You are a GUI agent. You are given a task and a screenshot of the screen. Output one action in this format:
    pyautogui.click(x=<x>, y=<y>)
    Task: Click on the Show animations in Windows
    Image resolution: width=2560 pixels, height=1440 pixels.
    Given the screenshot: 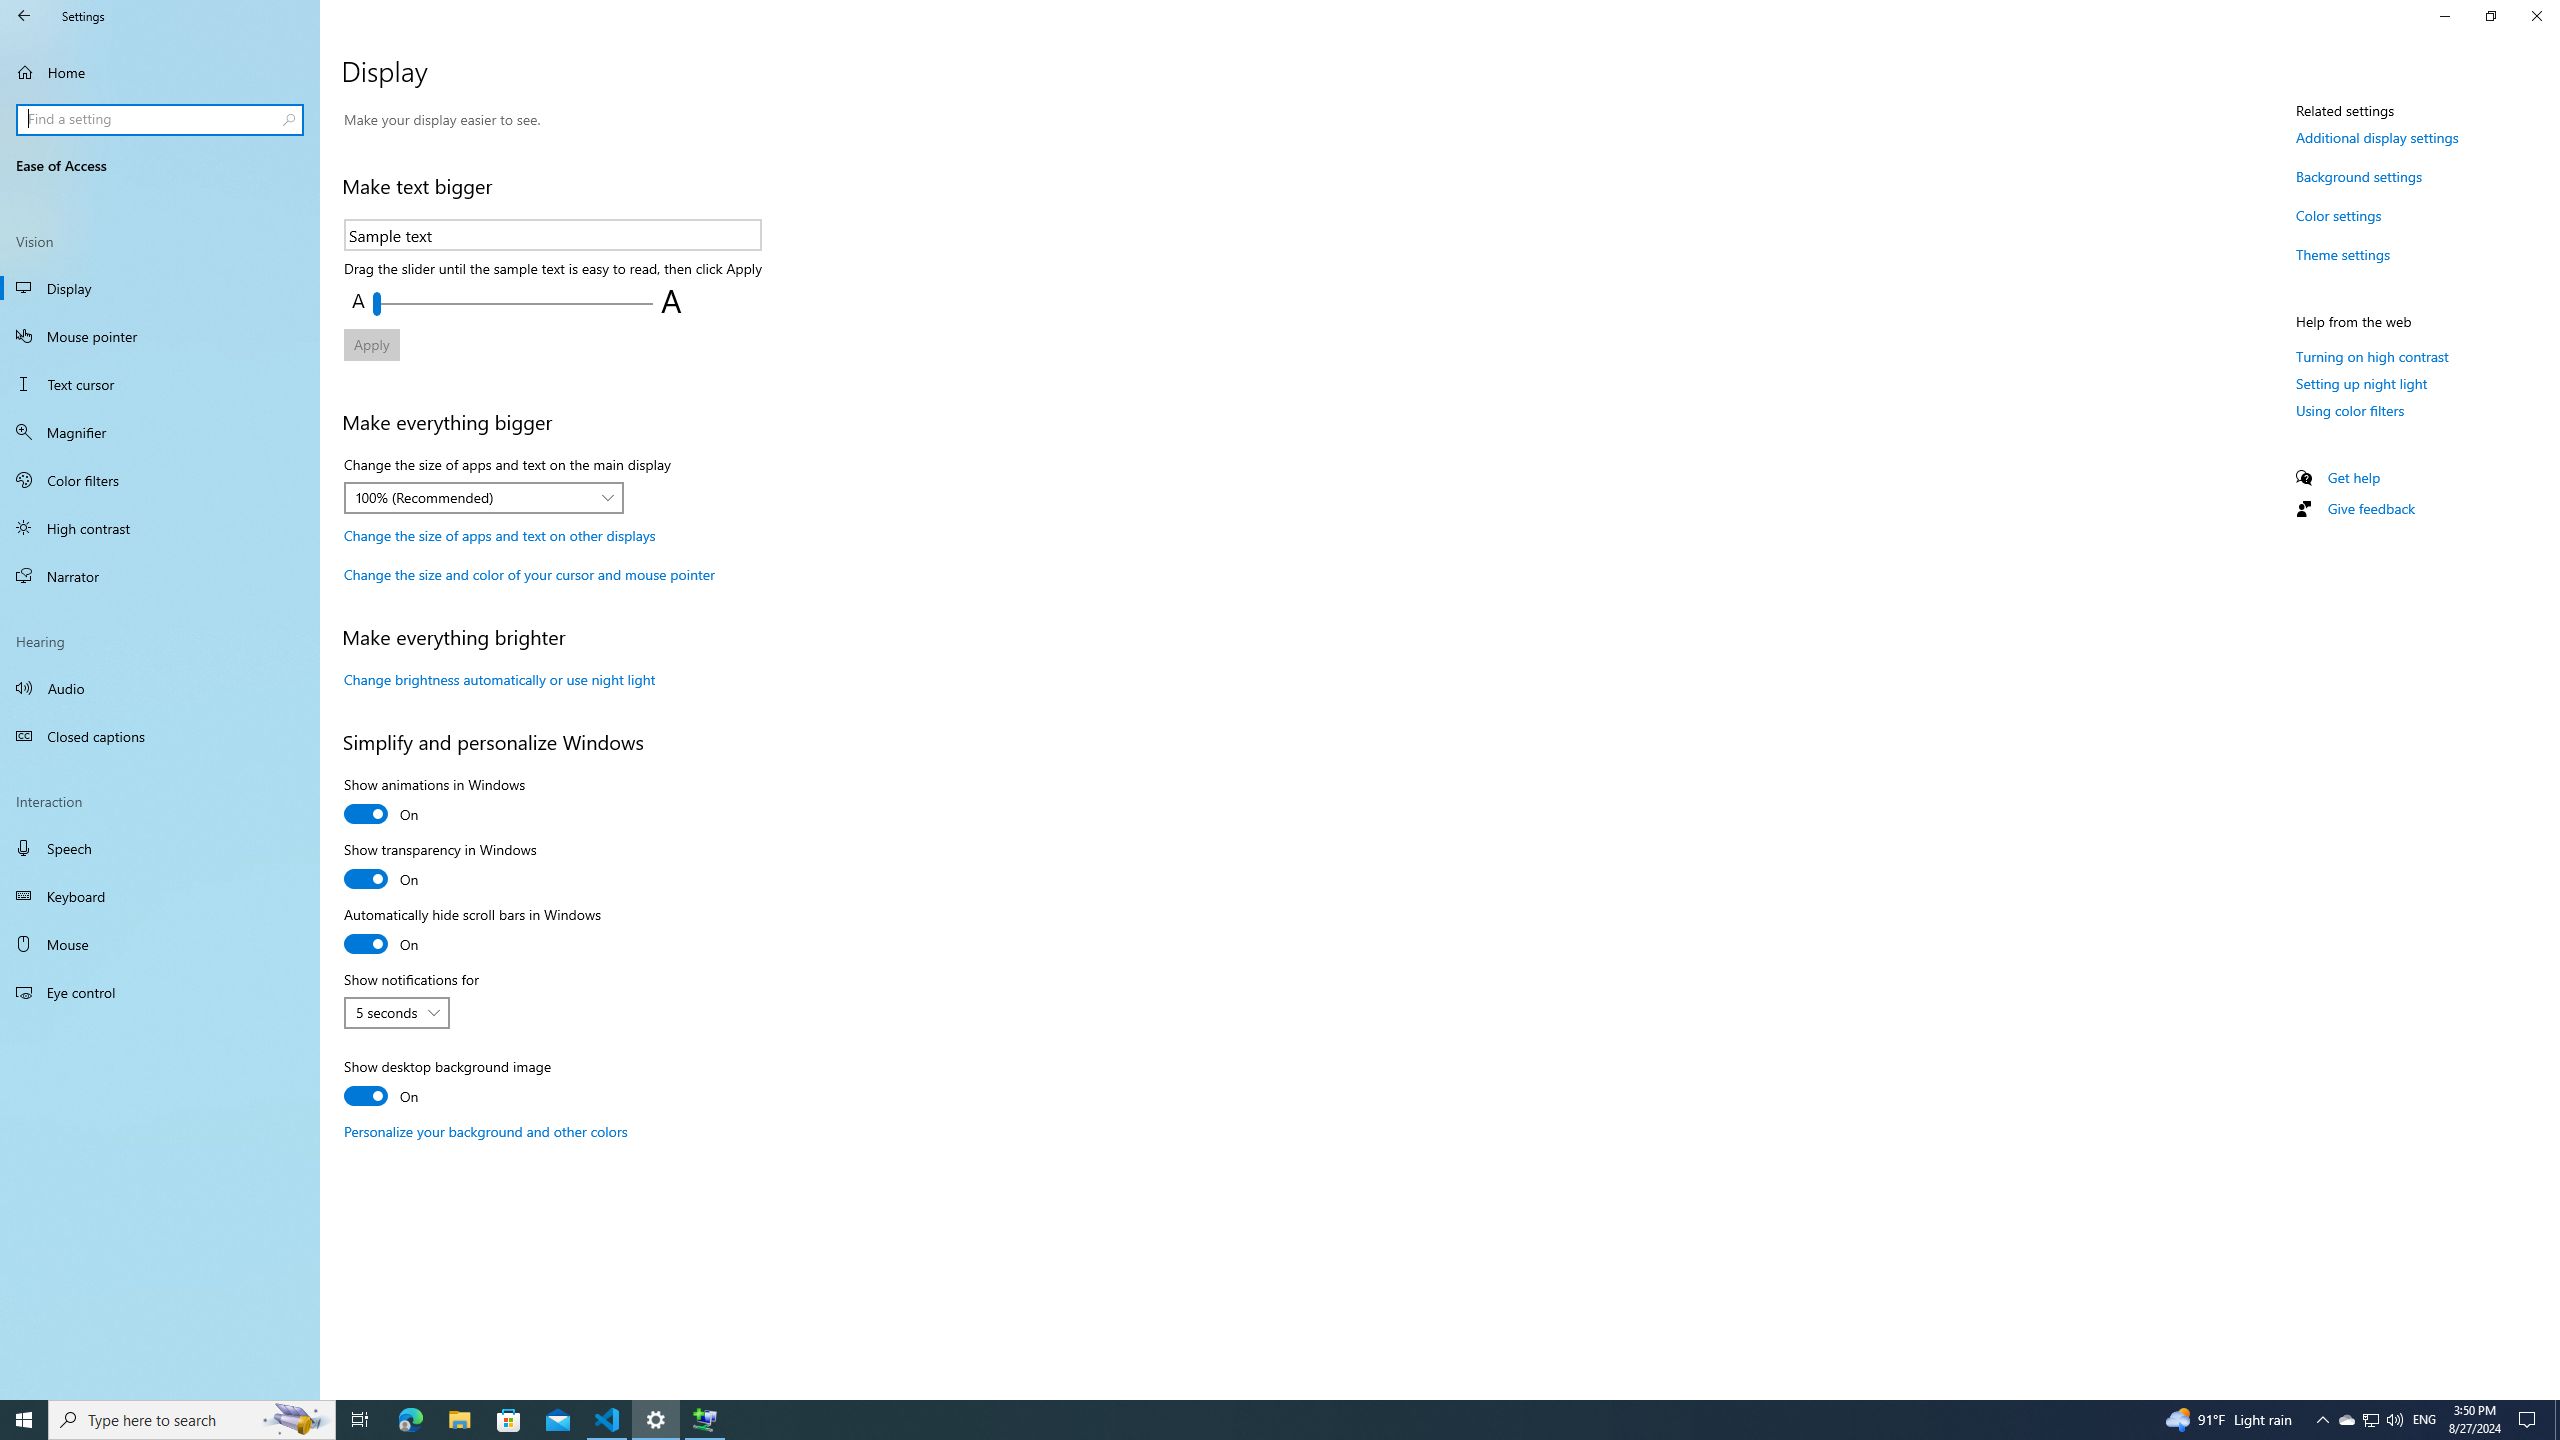 What is the action you would take?
    pyautogui.click(x=434, y=802)
    